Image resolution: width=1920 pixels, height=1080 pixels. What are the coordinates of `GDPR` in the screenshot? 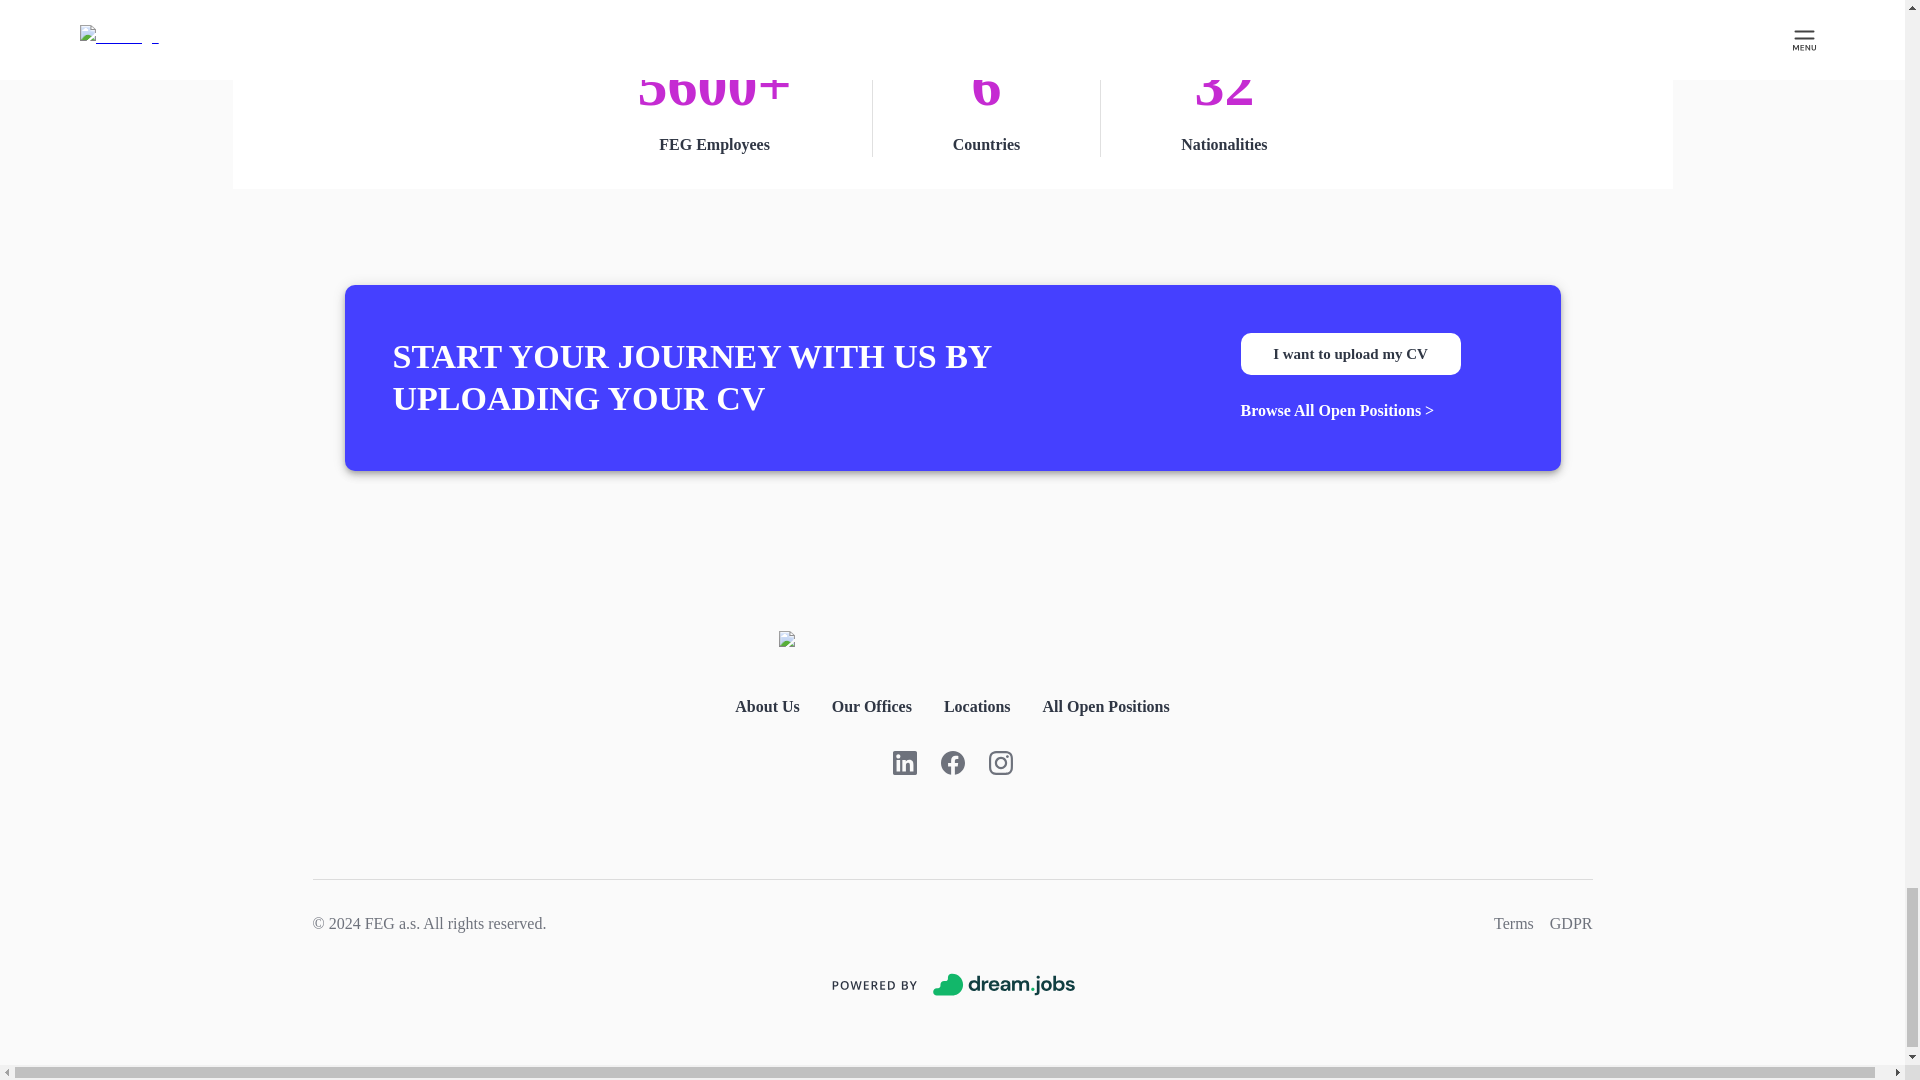 It's located at (1571, 924).